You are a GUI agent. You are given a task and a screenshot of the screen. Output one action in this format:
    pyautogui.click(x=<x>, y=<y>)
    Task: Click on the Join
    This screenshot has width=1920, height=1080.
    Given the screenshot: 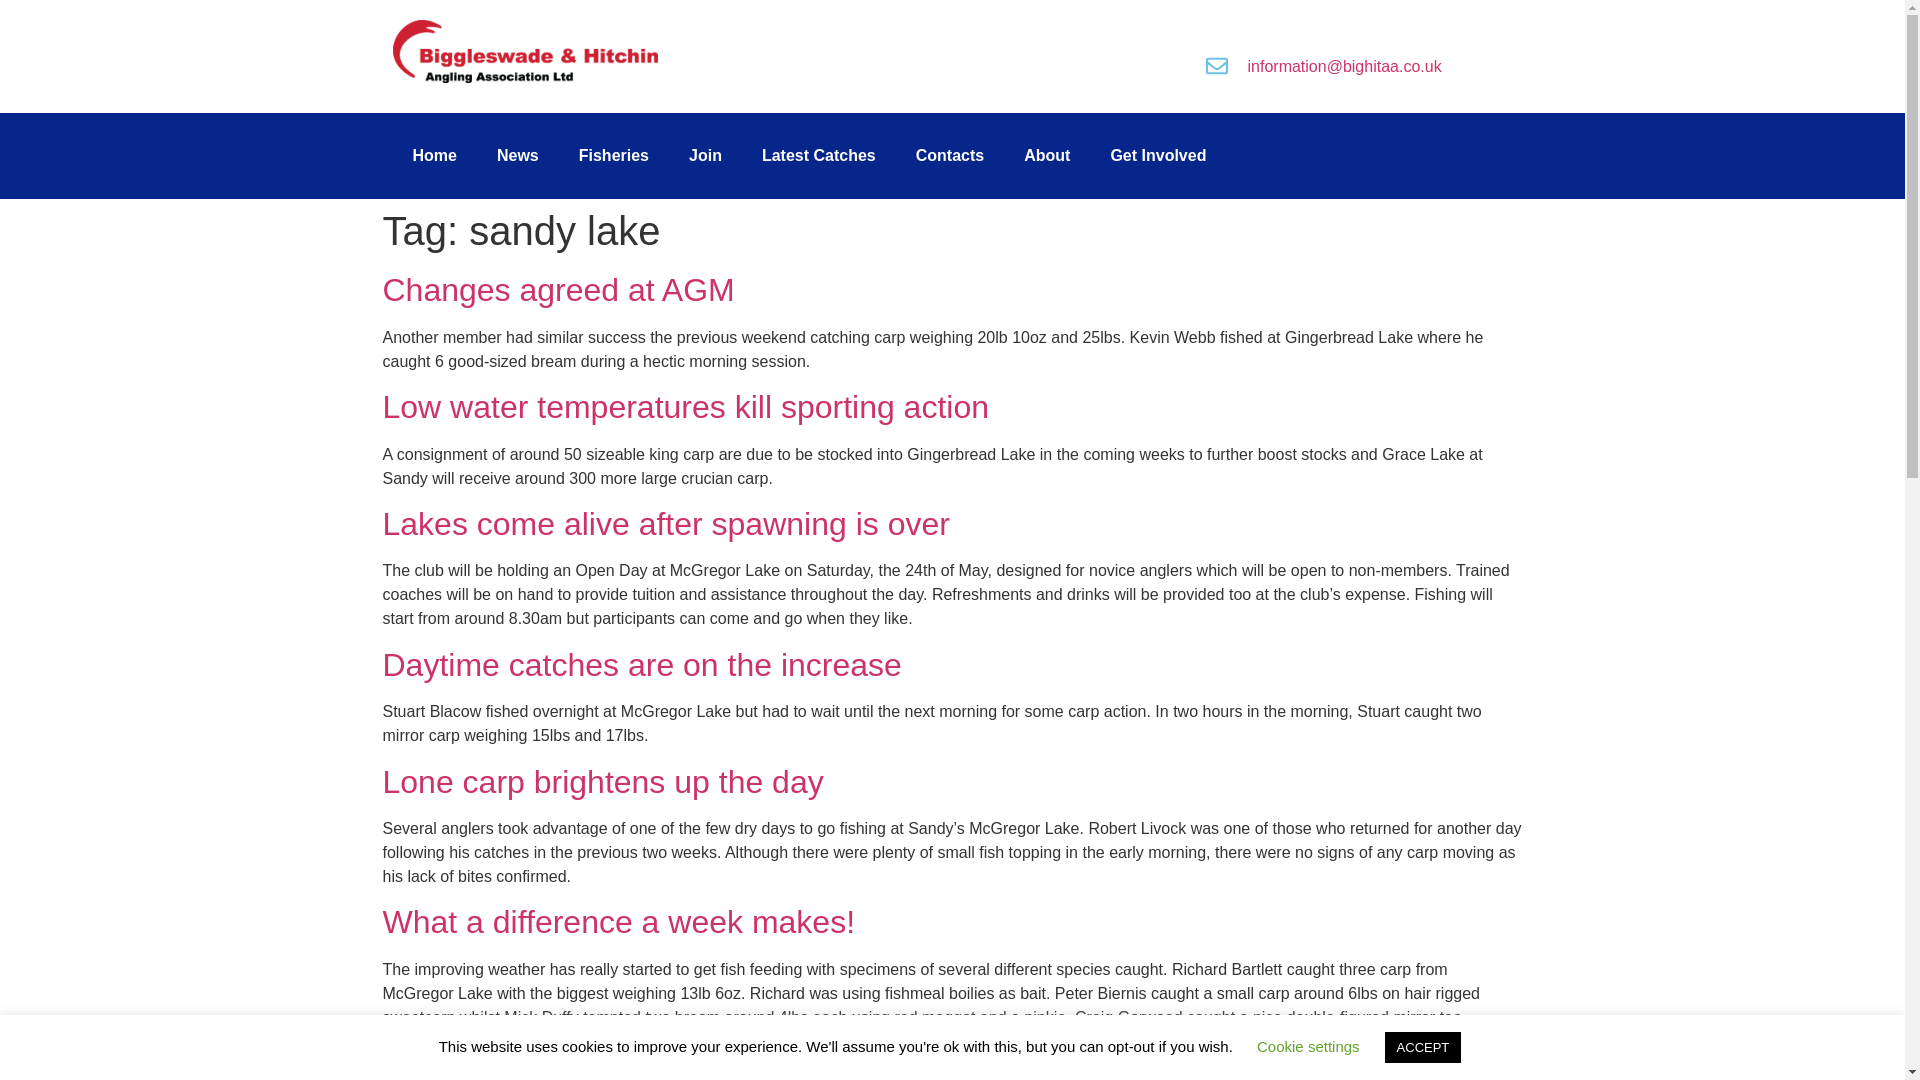 What is the action you would take?
    pyautogui.click(x=704, y=156)
    